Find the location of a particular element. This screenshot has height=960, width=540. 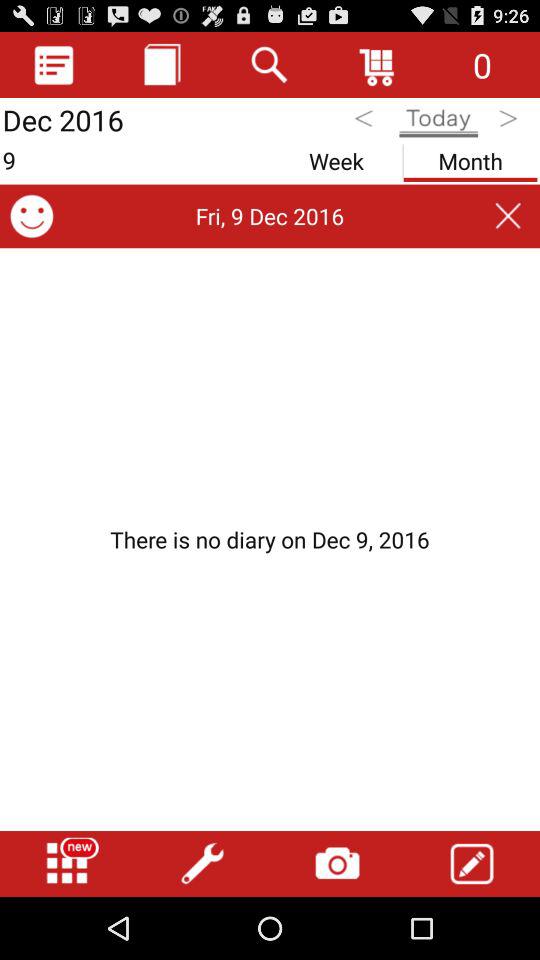

toggle entry is located at coordinates (472, 864).